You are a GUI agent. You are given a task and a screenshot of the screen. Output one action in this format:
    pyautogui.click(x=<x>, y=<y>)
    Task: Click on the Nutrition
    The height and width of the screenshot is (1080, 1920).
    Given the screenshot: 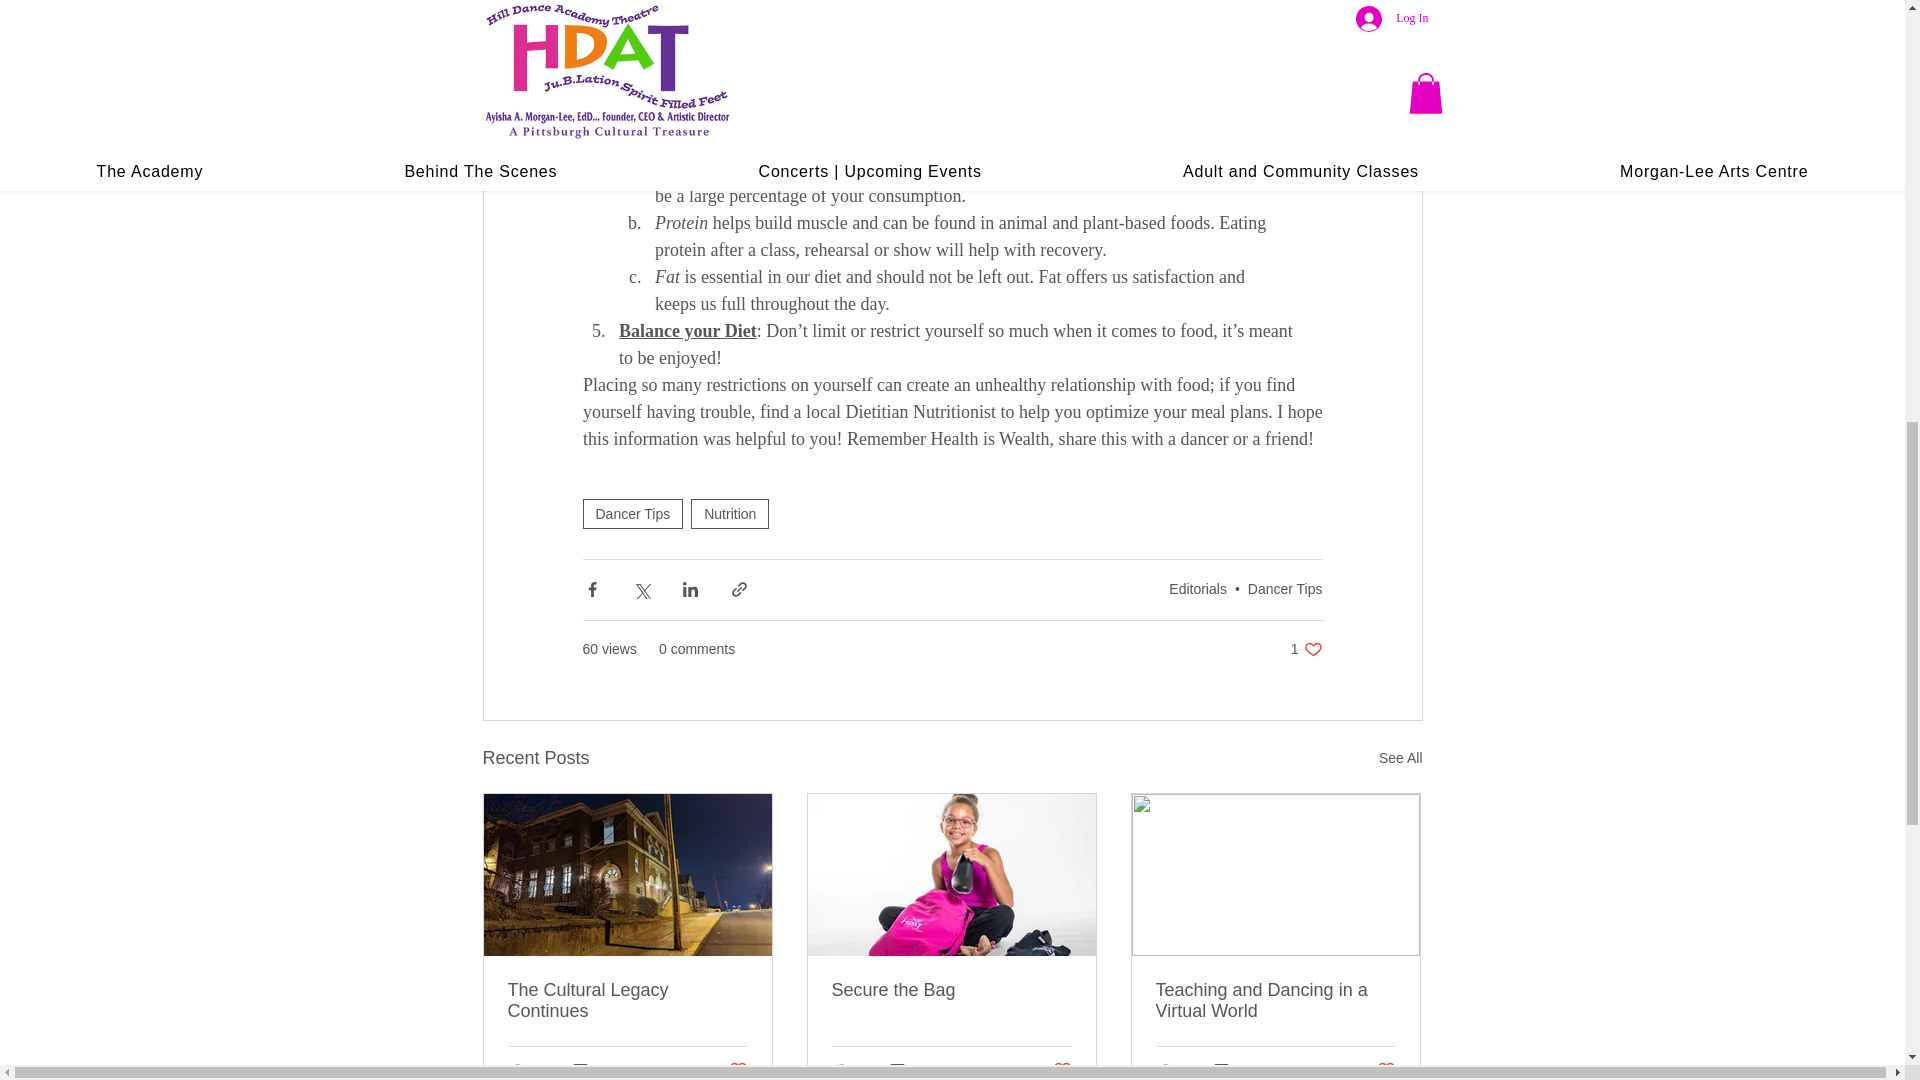 What is the action you would take?
    pyautogui.click(x=628, y=1000)
    